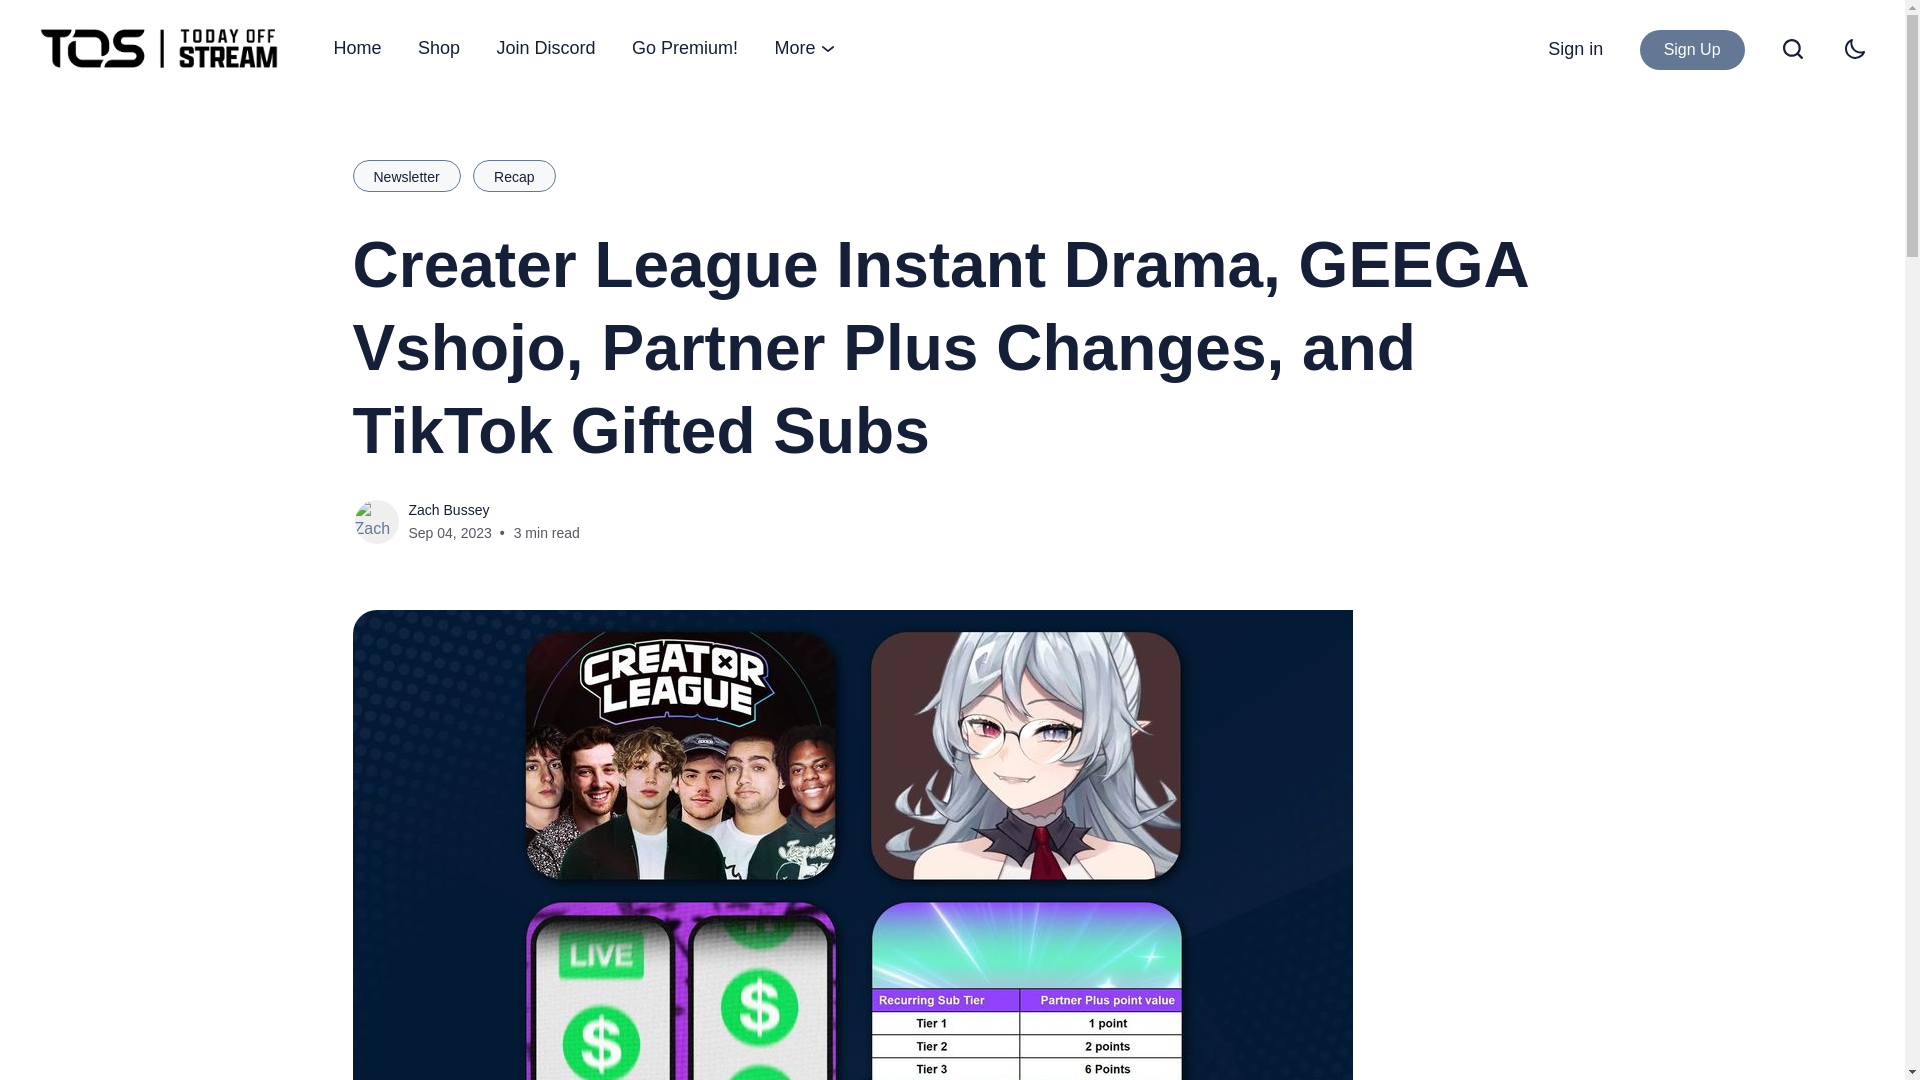  Describe the element at coordinates (1575, 48) in the screenshot. I see `Sign in` at that location.